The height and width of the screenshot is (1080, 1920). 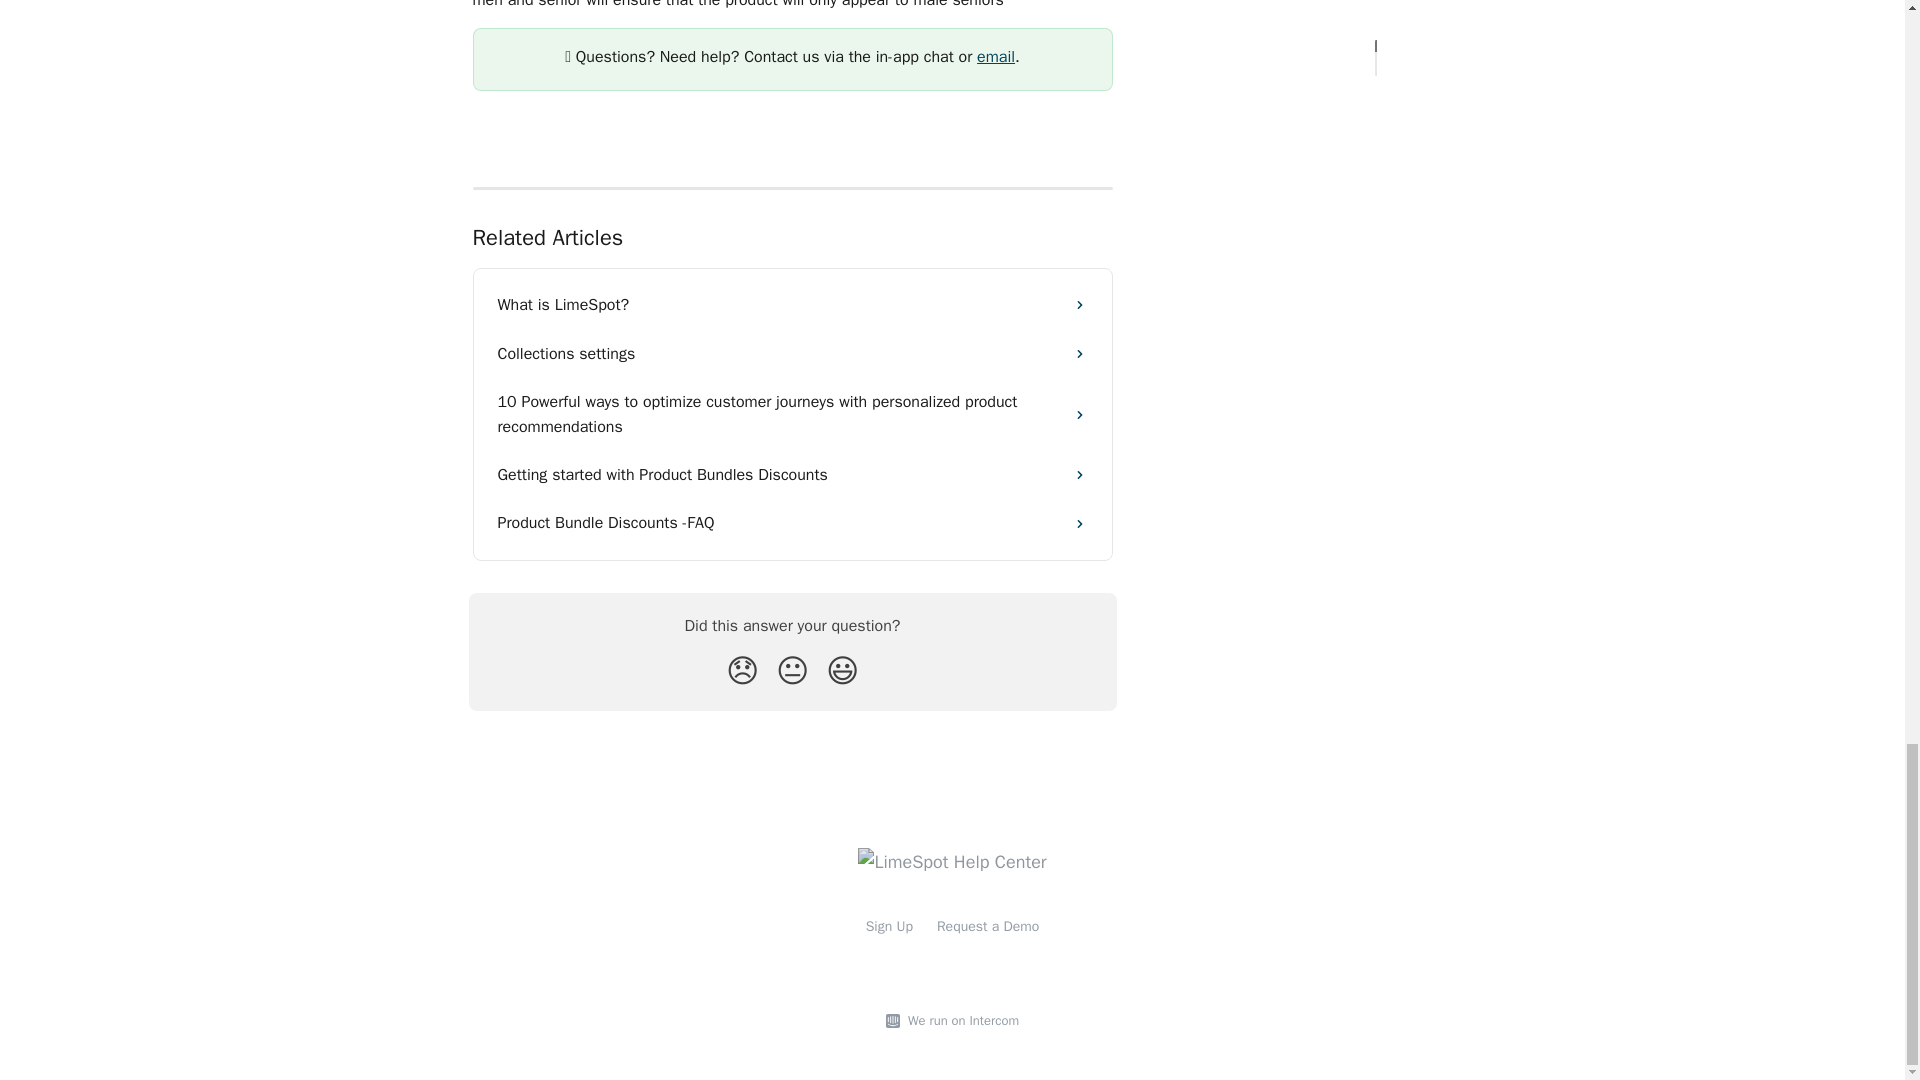 What do you see at coordinates (742, 670) in the screenshot?
I see `Disappointed` at bounding box center [742, 670].